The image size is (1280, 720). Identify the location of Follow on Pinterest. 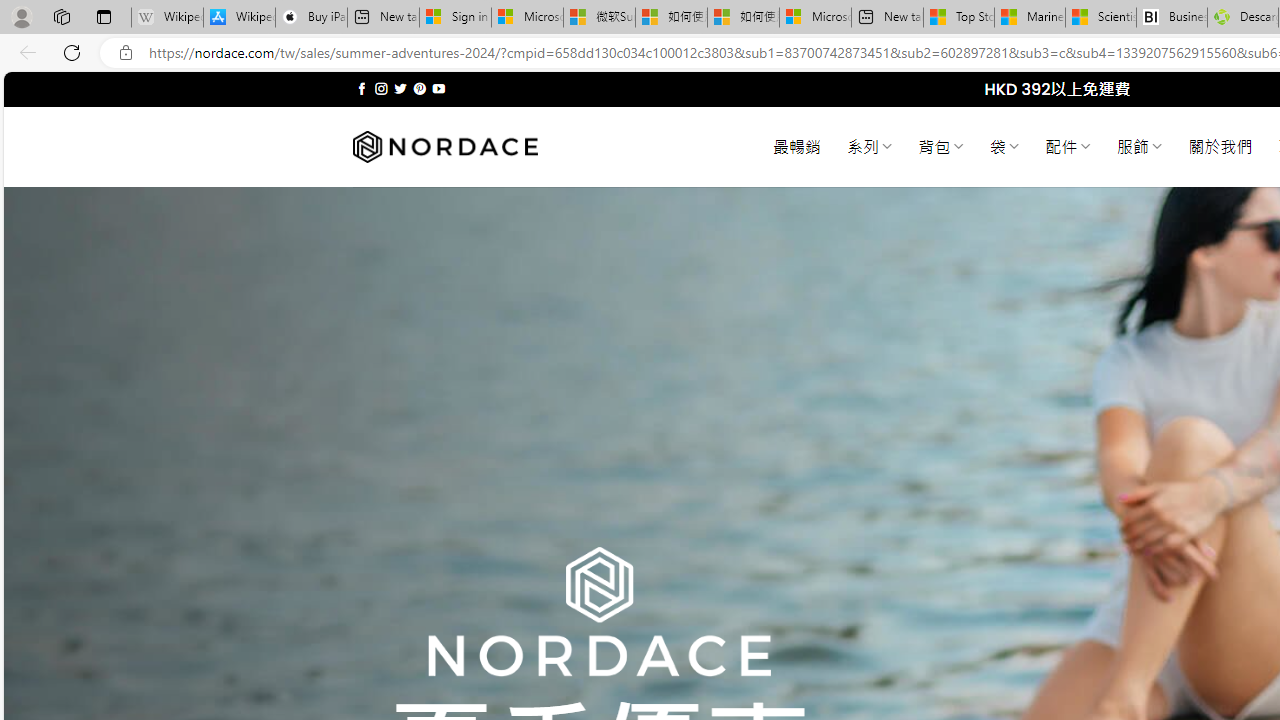
(420, 88).